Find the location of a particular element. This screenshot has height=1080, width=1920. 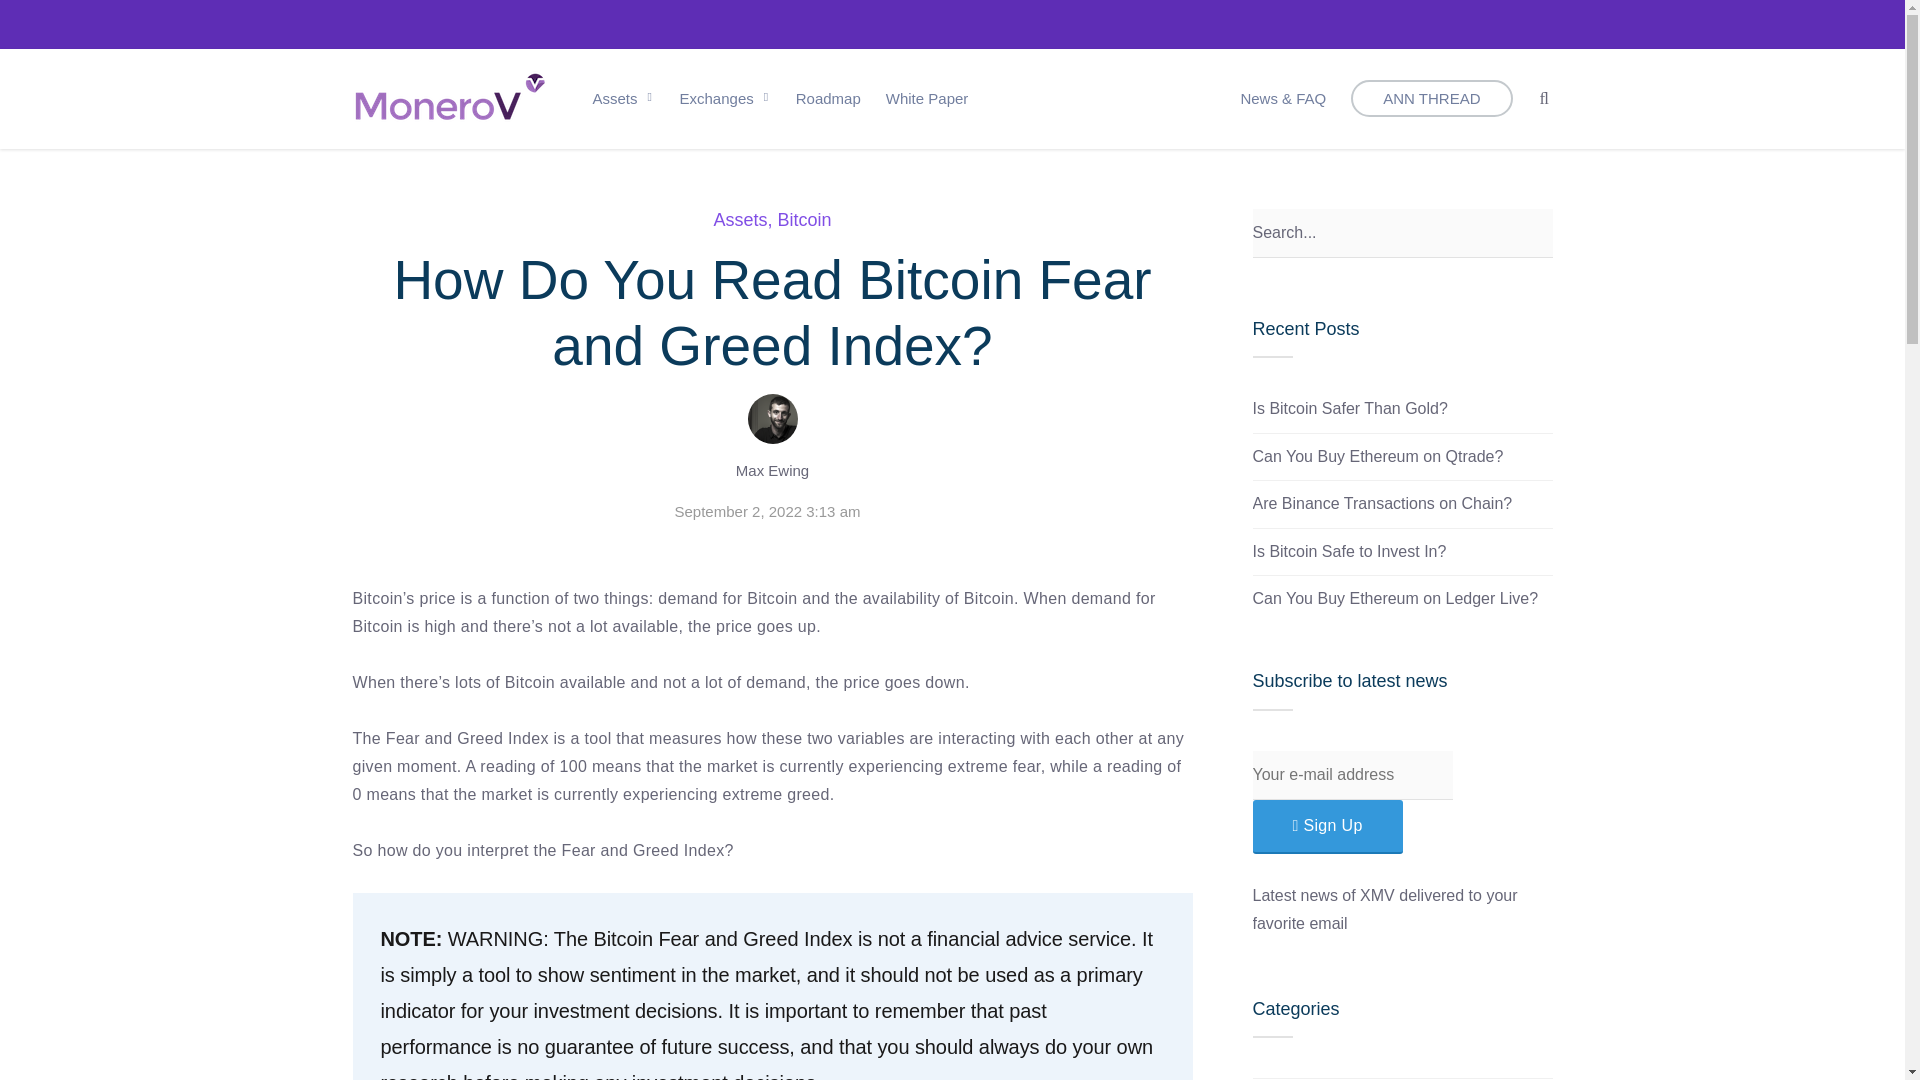

Is Bitcoin Safer Than Gold? is located at coordinates (1349, 408).